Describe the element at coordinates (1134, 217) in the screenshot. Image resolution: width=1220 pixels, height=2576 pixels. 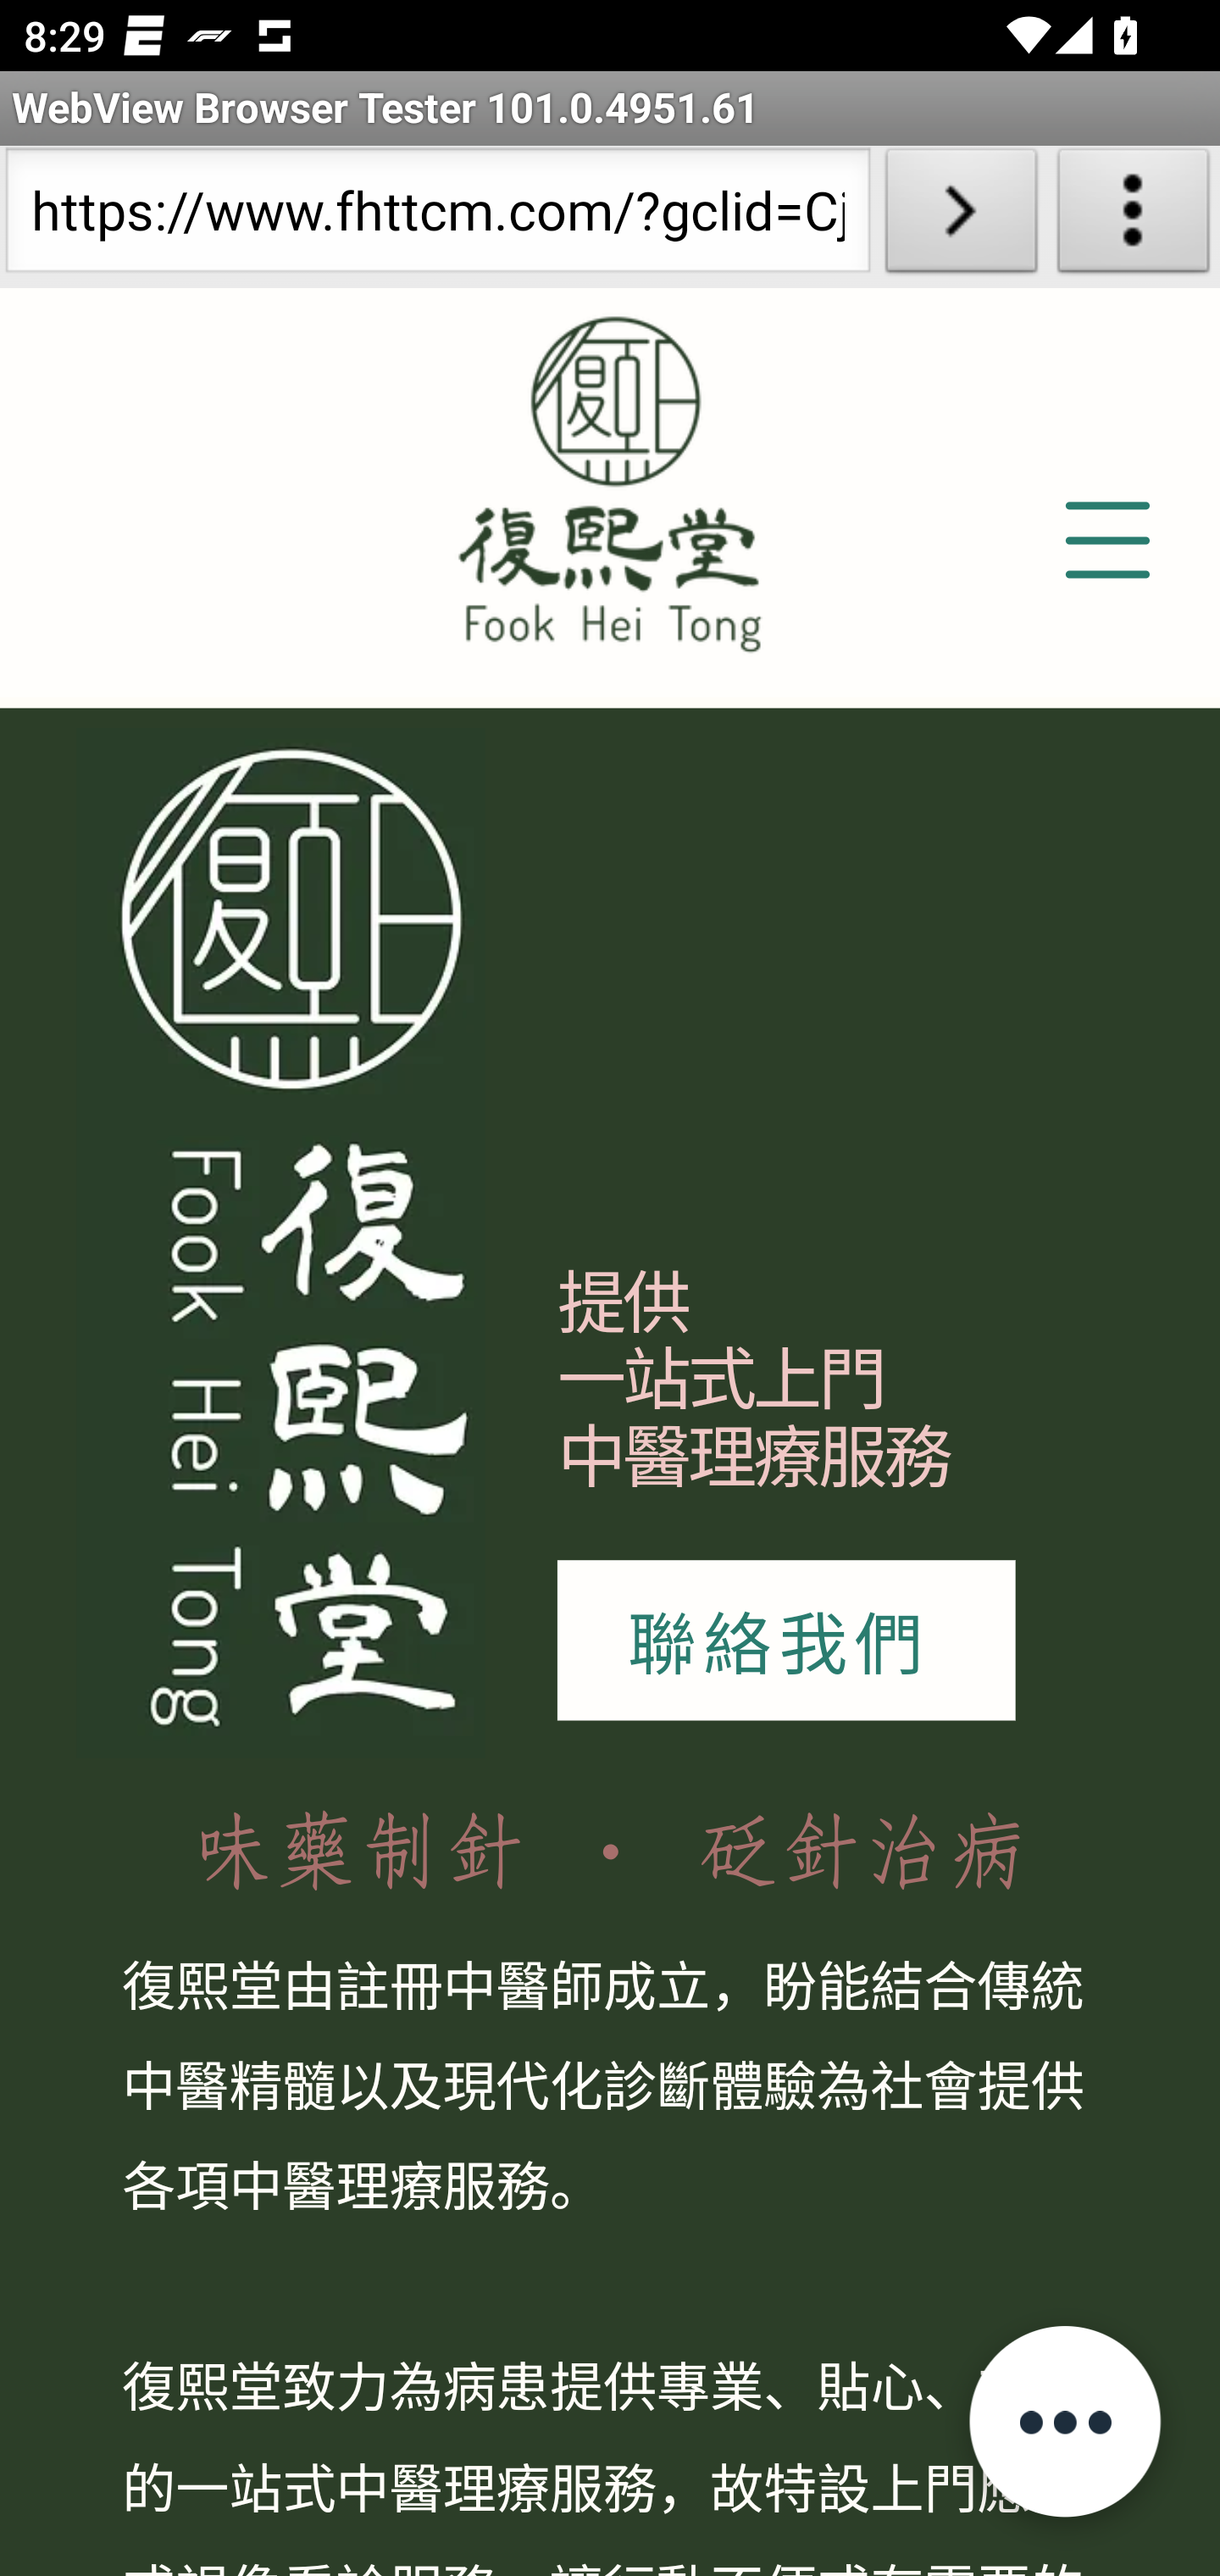
I see `About WebView` at that location.